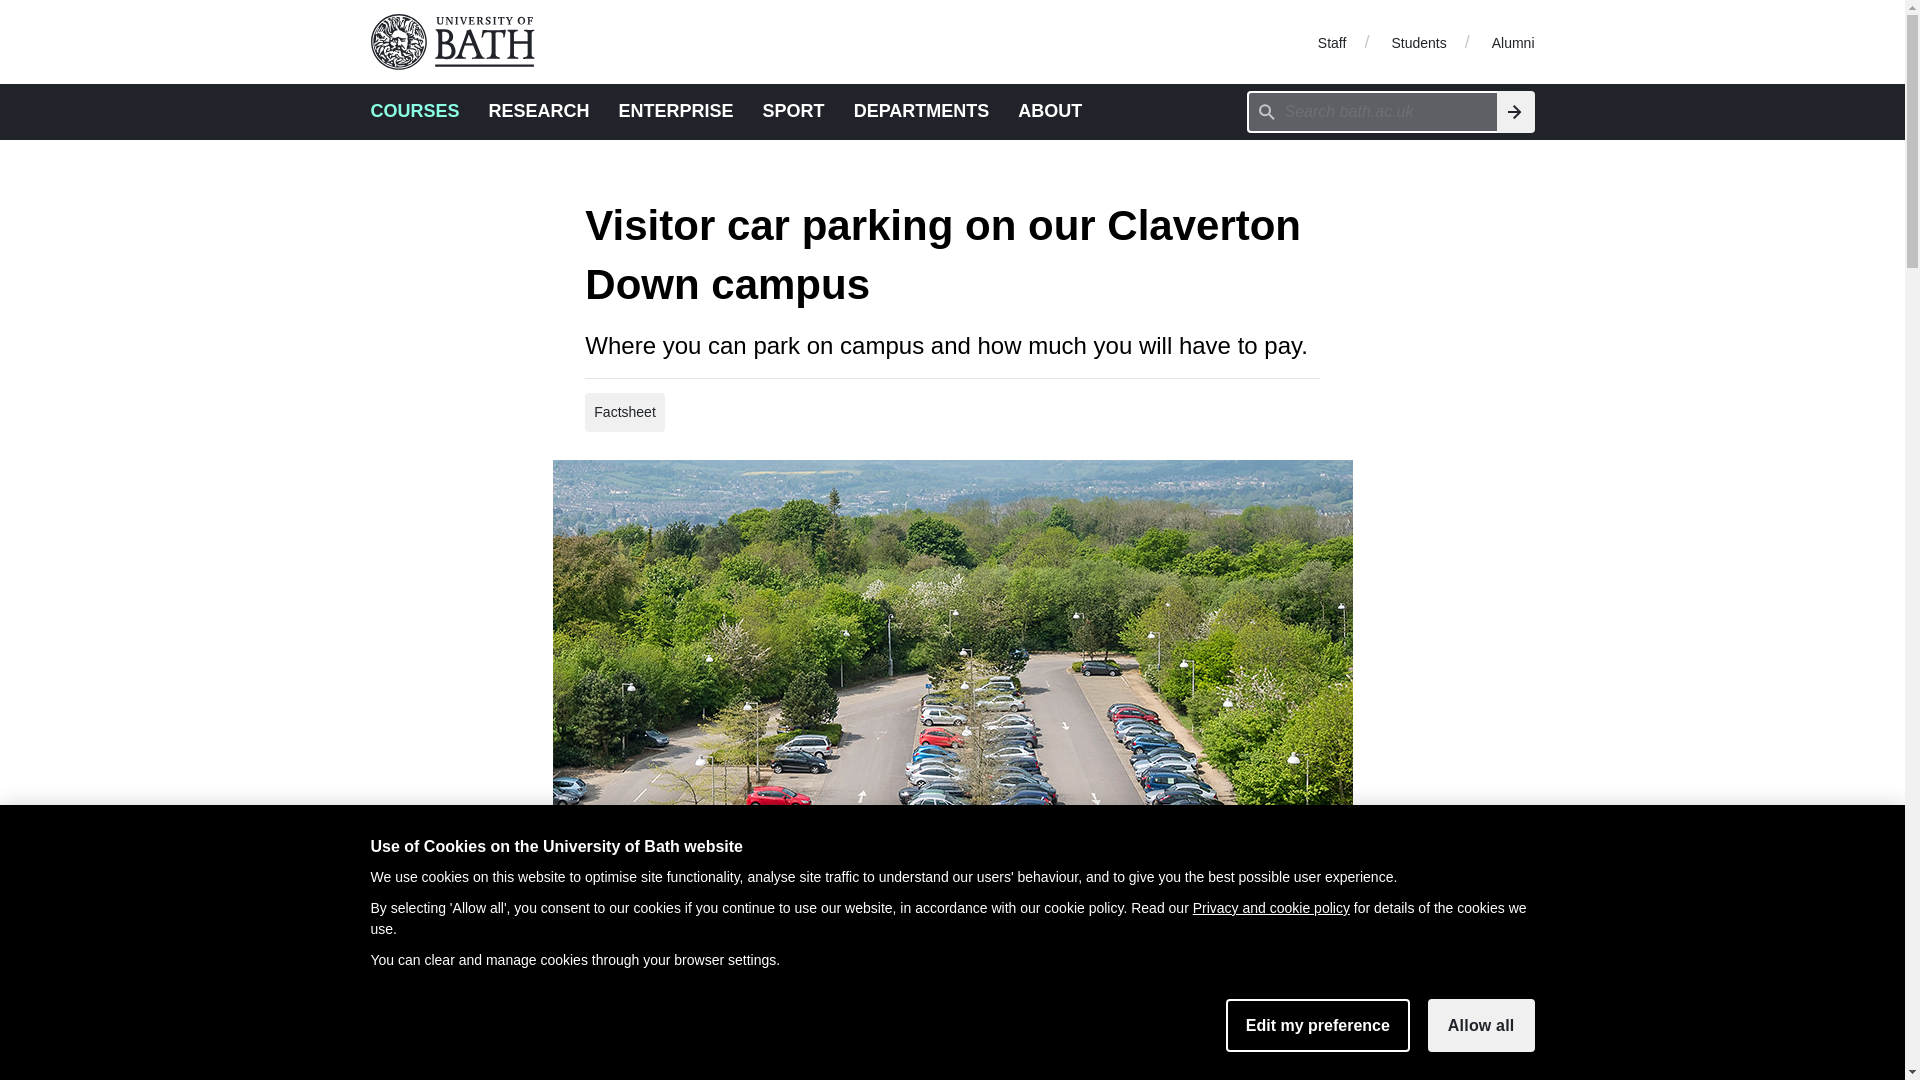 The width and height of the screenshot is (1920, 1080). Describe the element at coordinates (922, 110) in the screenshot. I see `DEPARTMENTS` at that location.